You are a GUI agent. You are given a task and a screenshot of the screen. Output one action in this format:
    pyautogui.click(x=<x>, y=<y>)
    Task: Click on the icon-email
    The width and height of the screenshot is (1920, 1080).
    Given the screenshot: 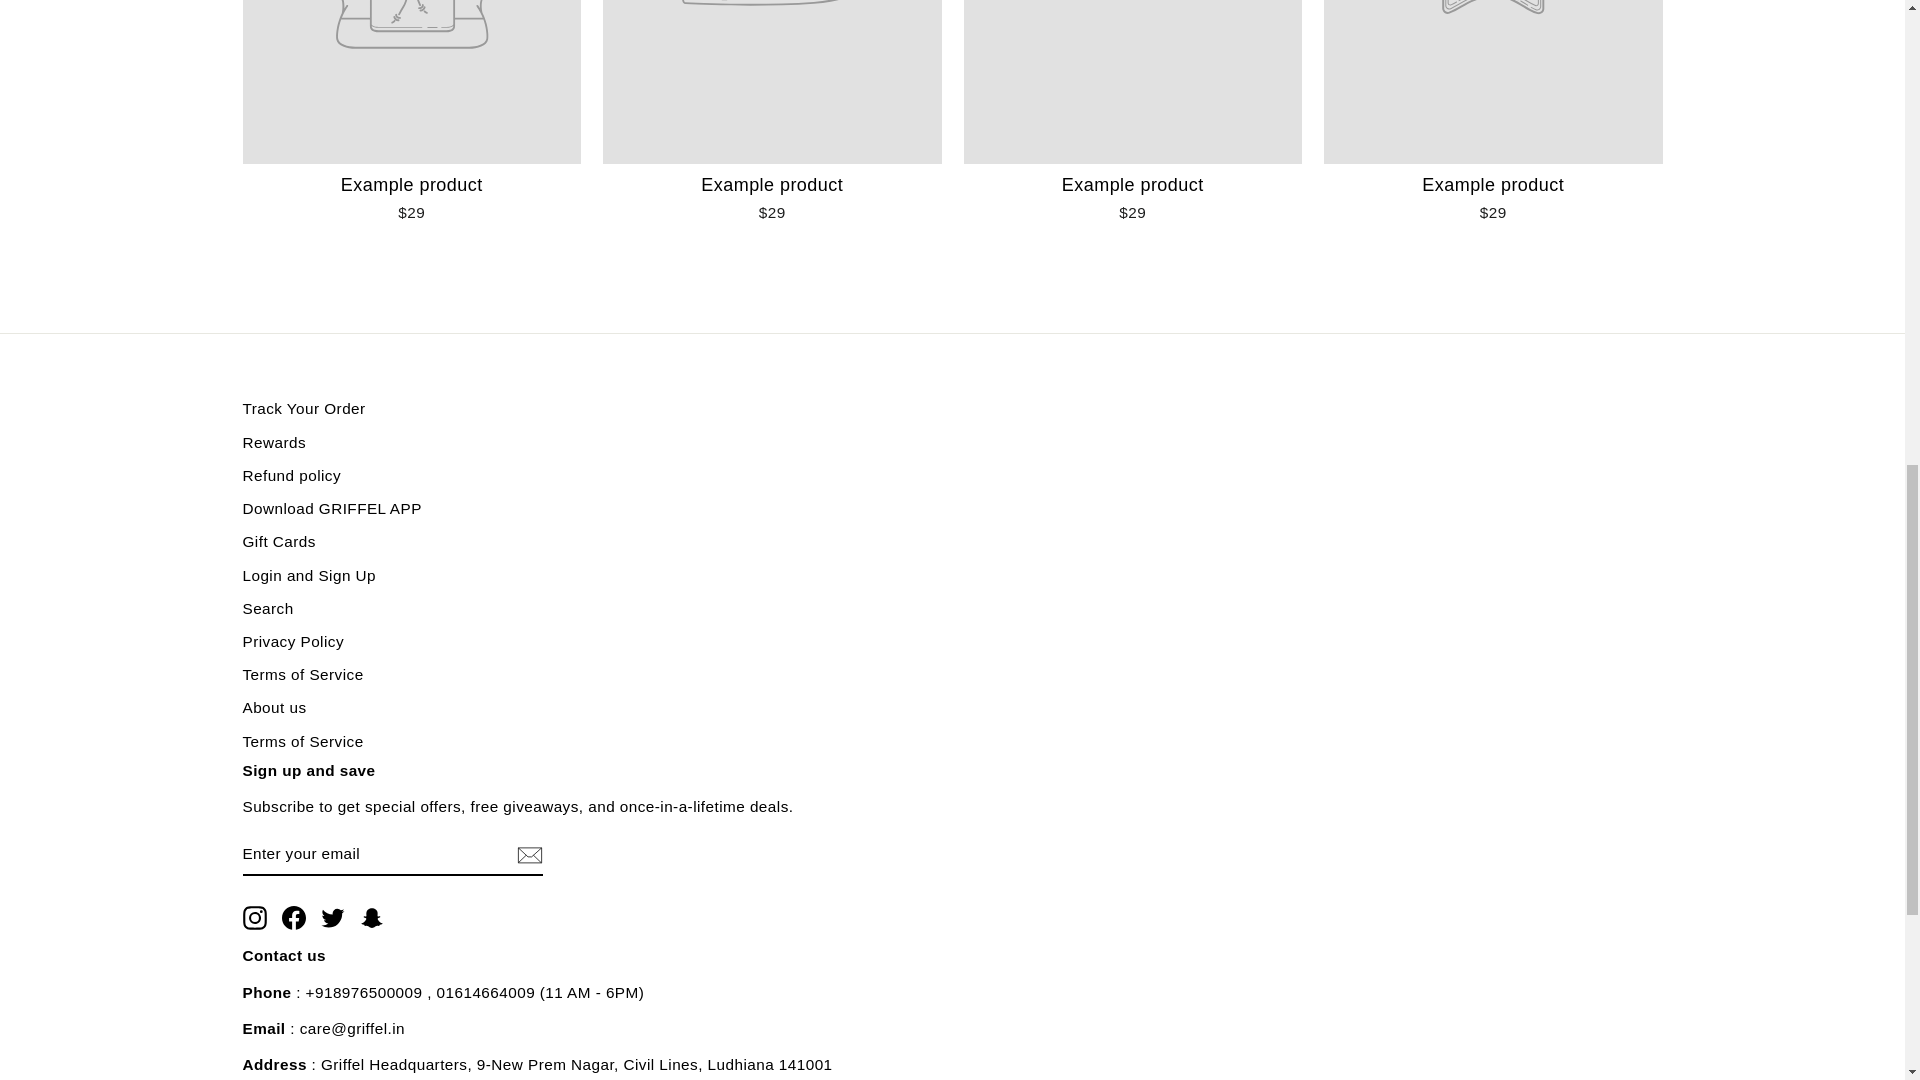 What is the action you would take?
    pyautogui.click(x=528, y=855)
    